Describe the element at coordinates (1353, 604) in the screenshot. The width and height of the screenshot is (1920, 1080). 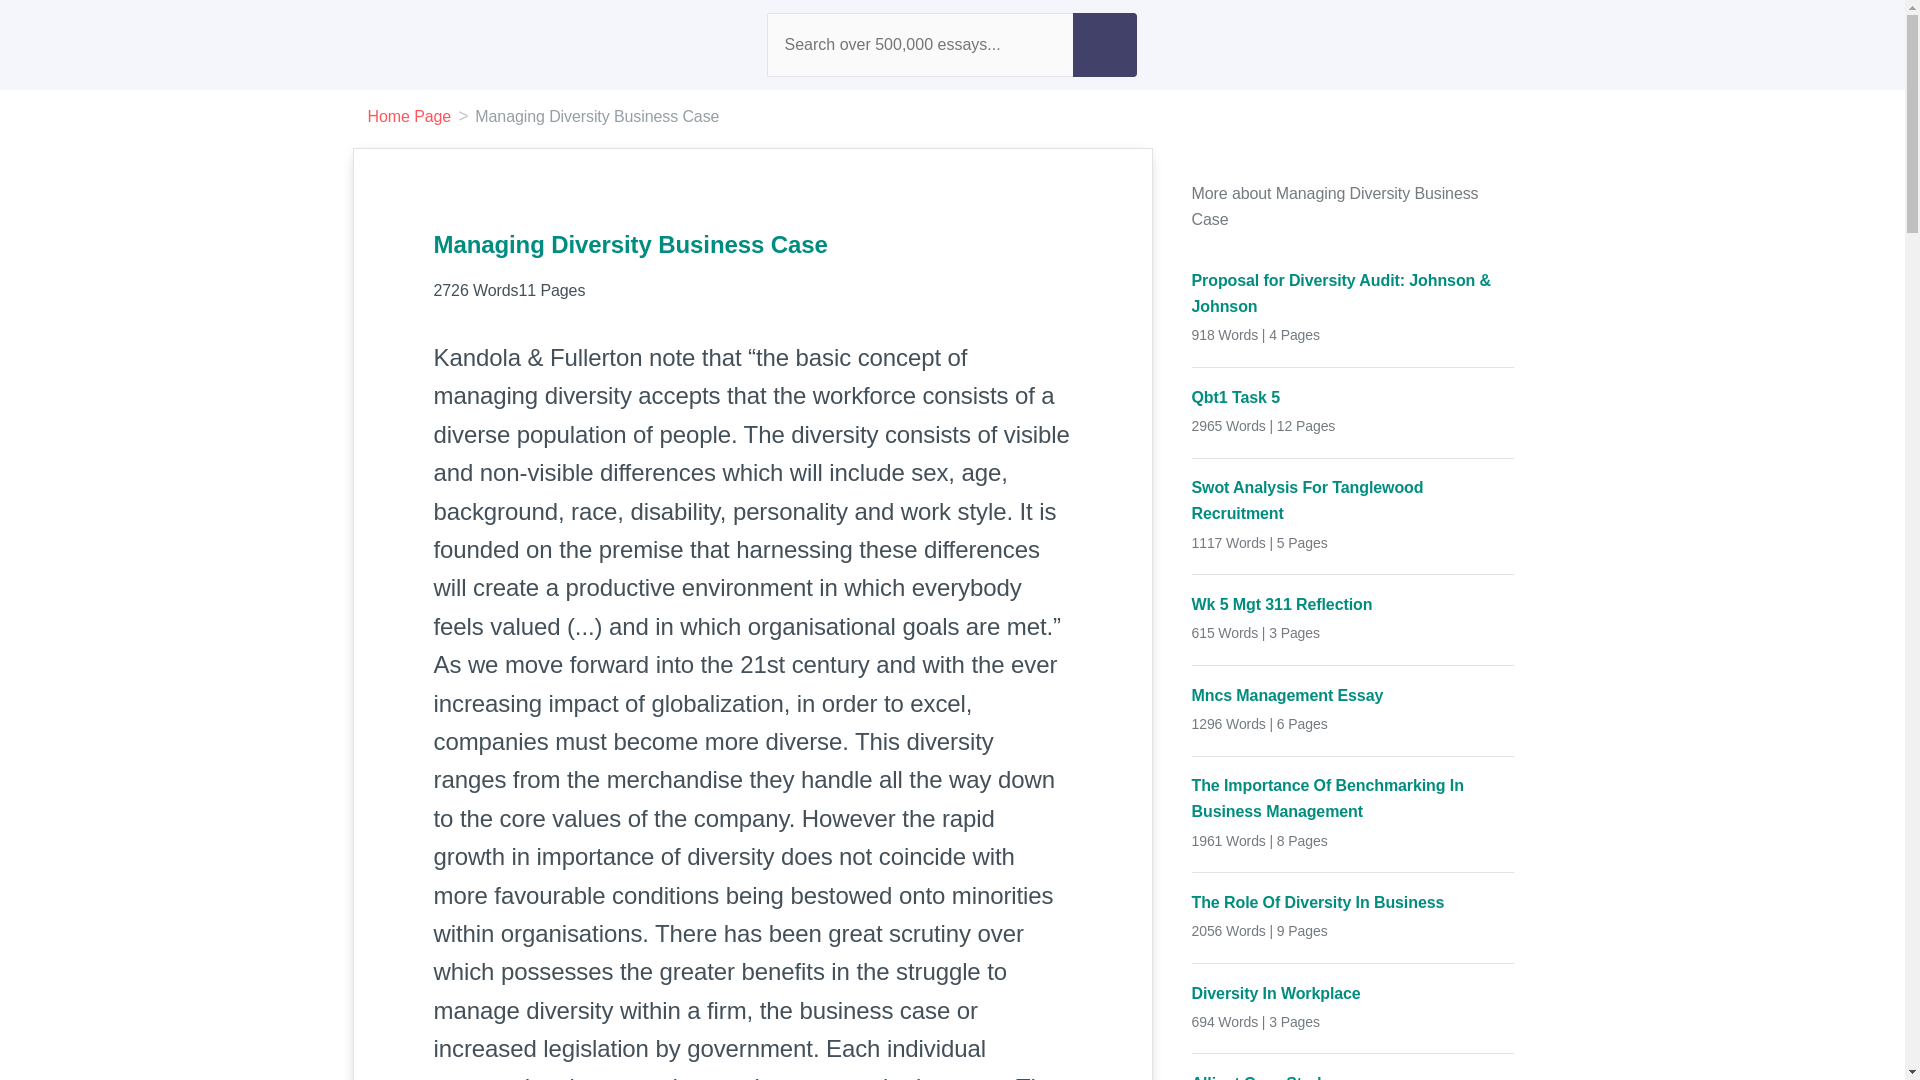
I see `Wk 5 Mgt 311 Reflection` at that location.